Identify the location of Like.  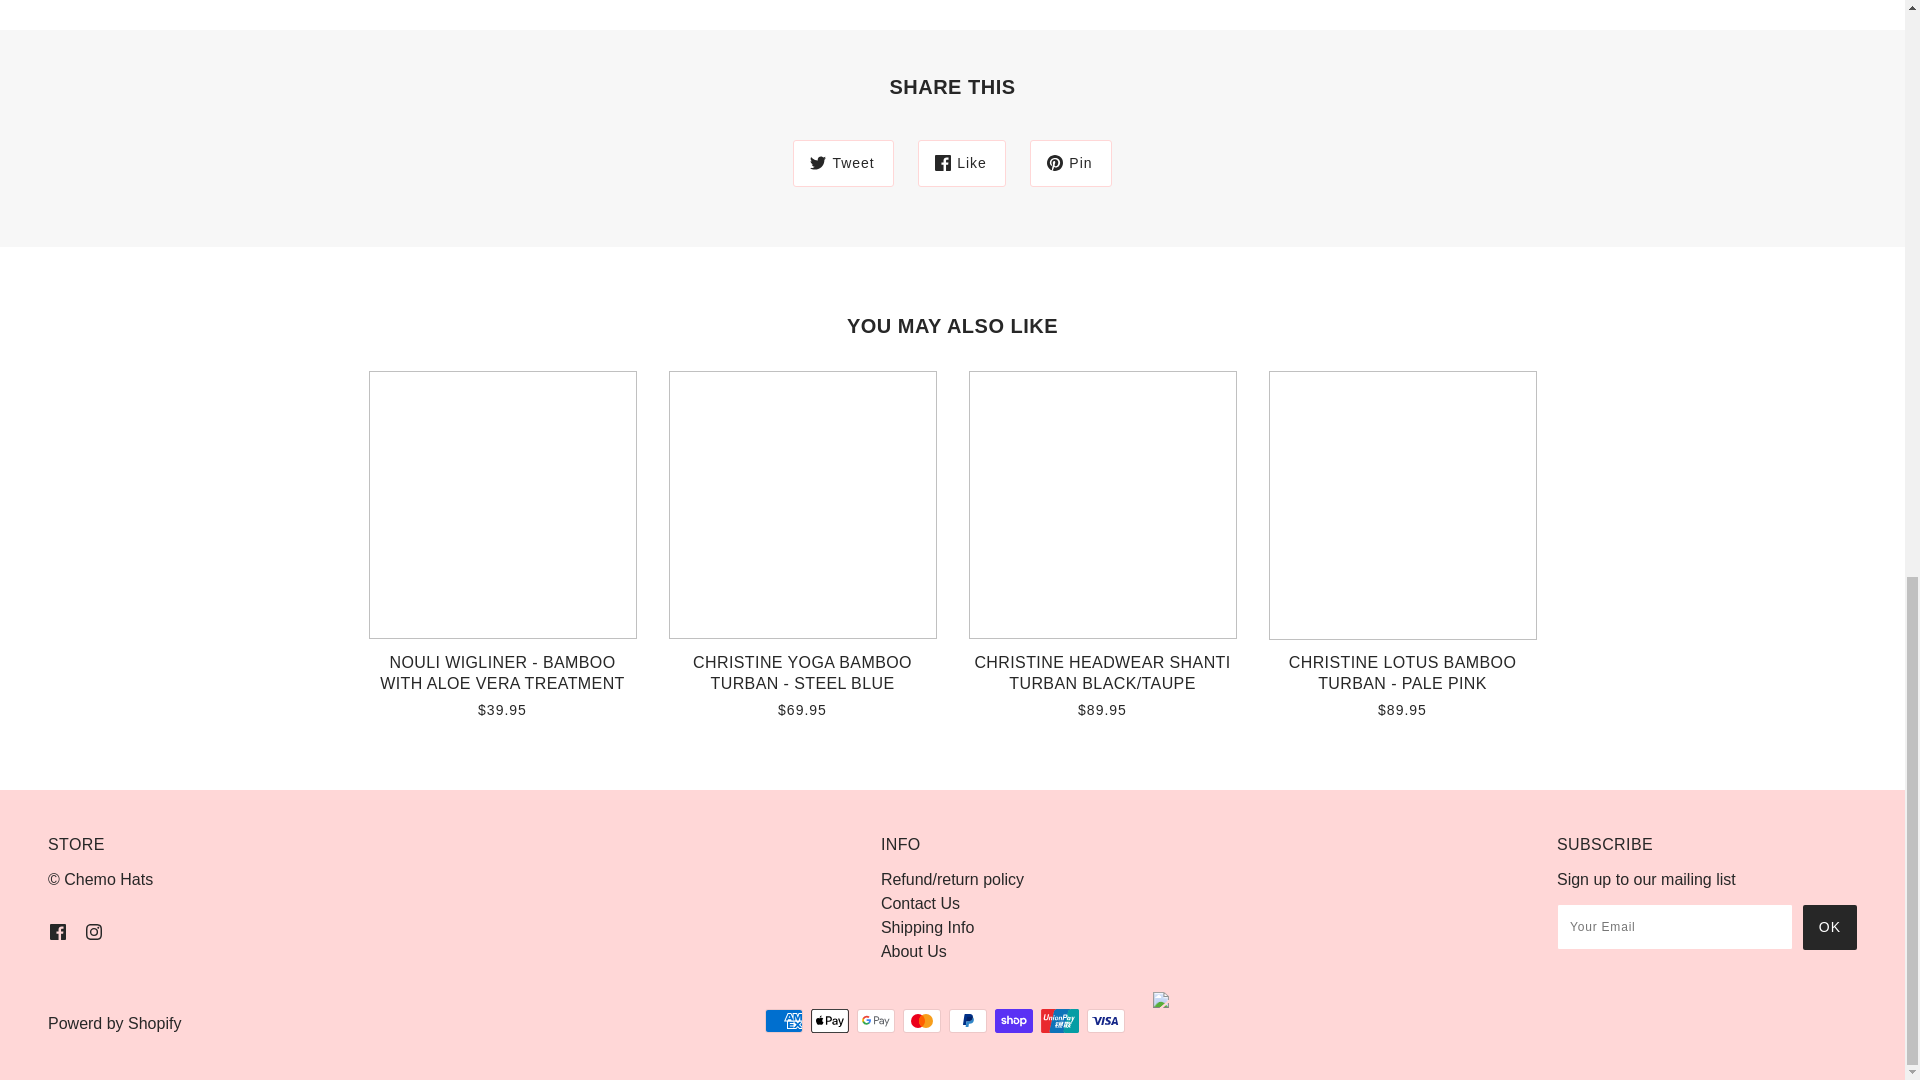
(962, 164).